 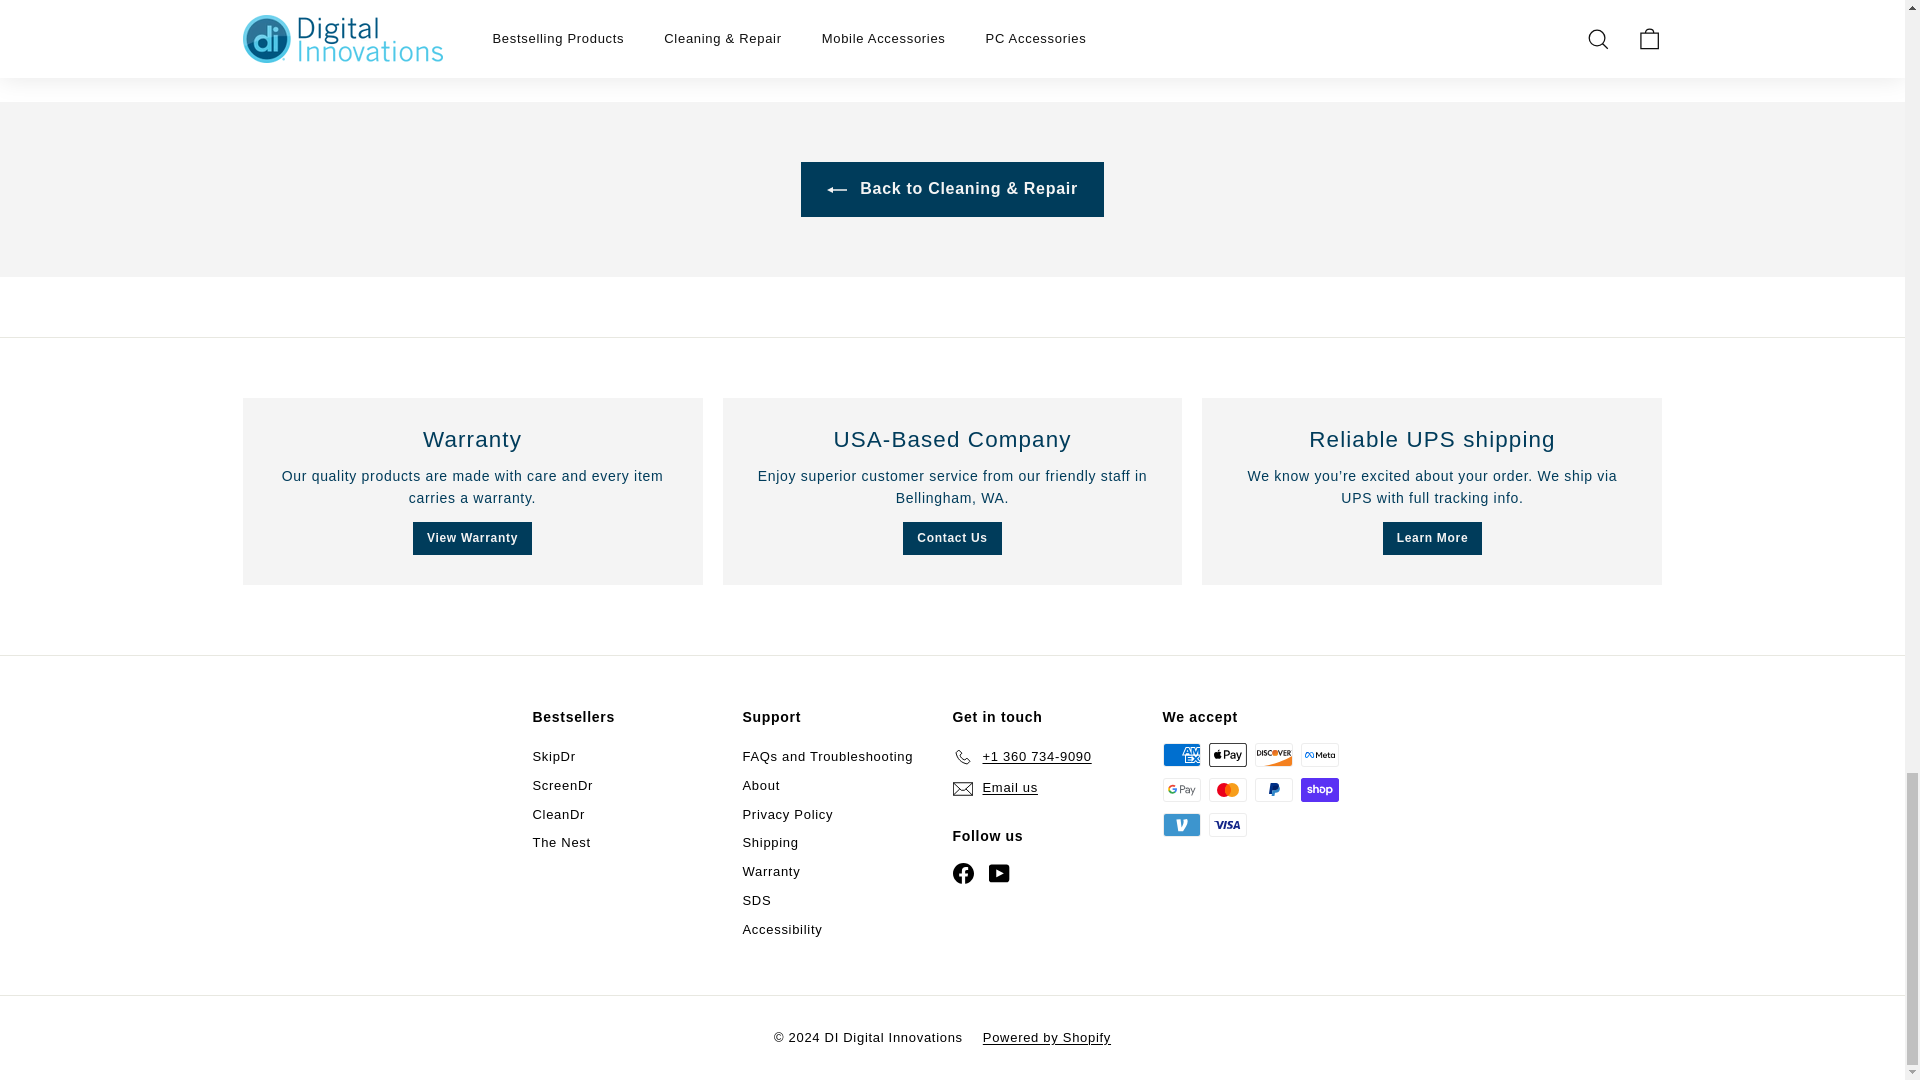 I want to click on Venmo, so click(x=1180, y=825).